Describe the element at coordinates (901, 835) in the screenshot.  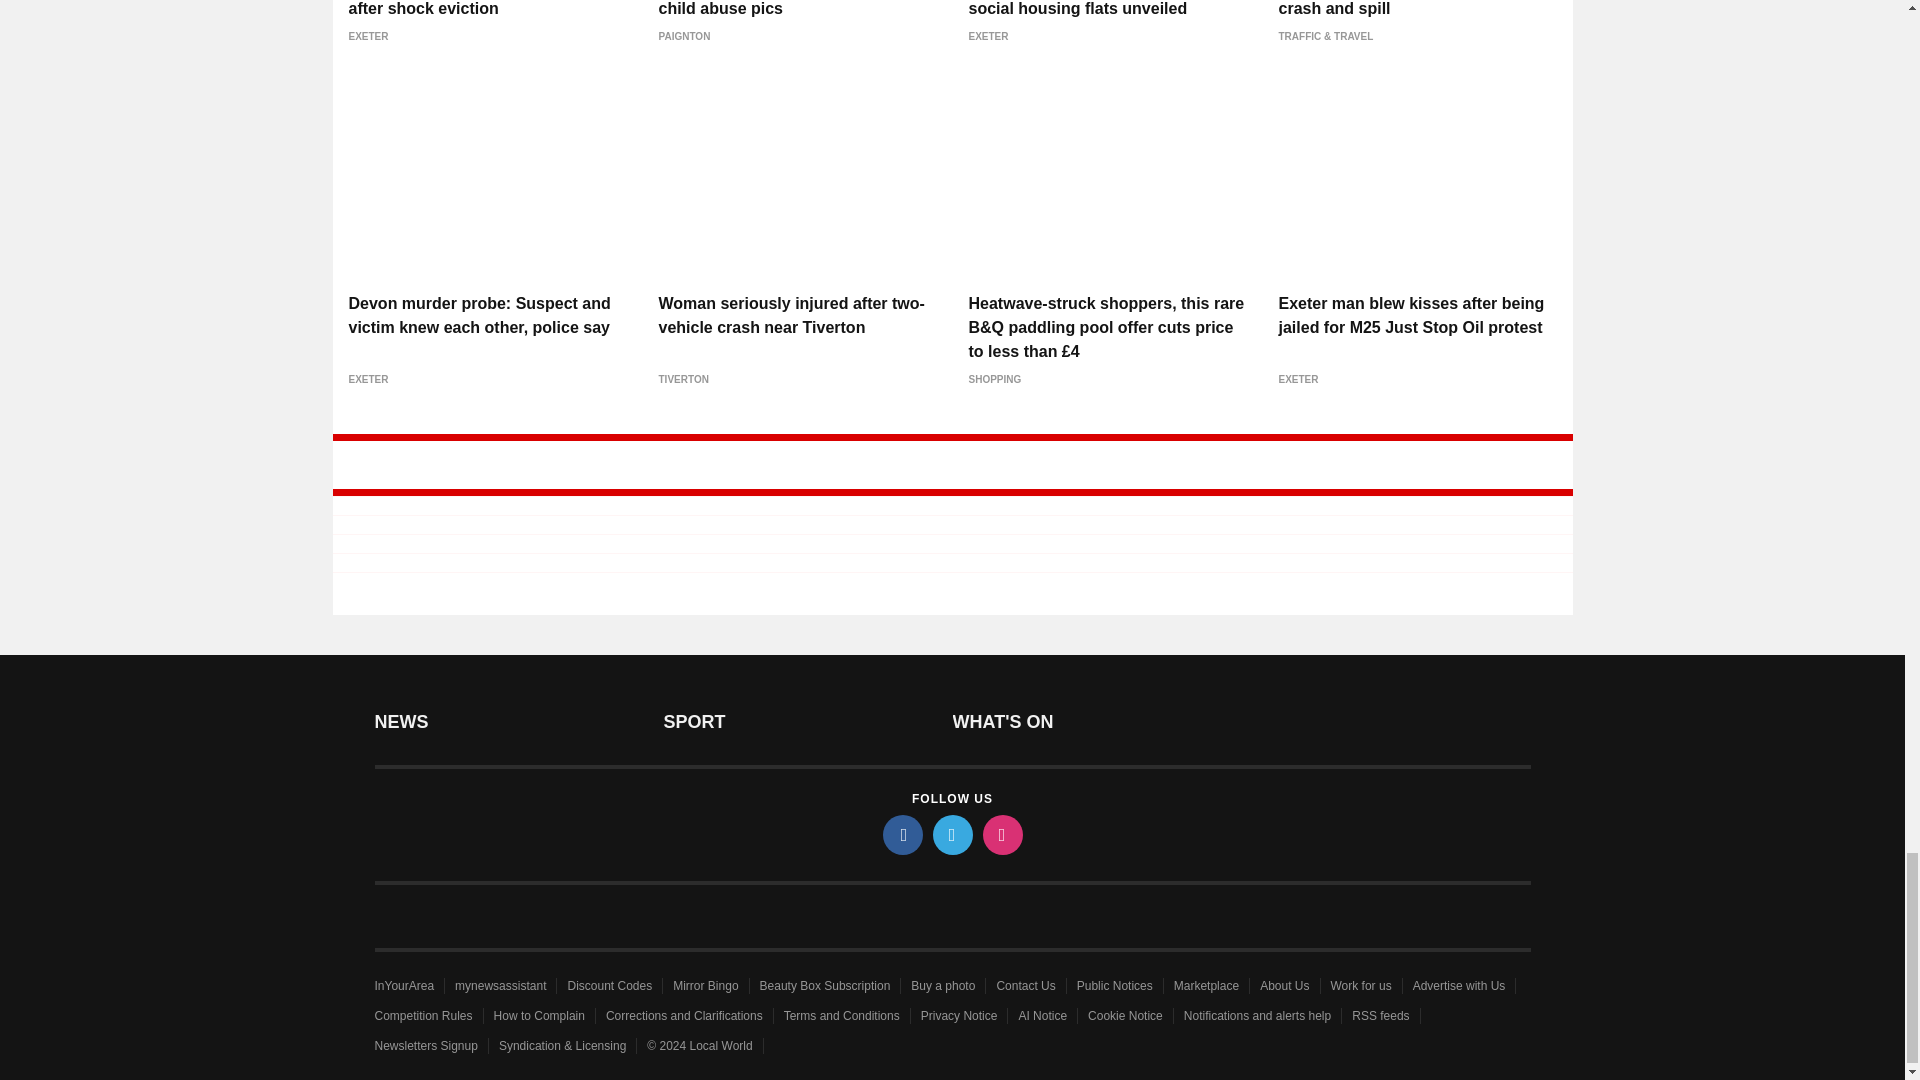
I see `facebook` at that location.